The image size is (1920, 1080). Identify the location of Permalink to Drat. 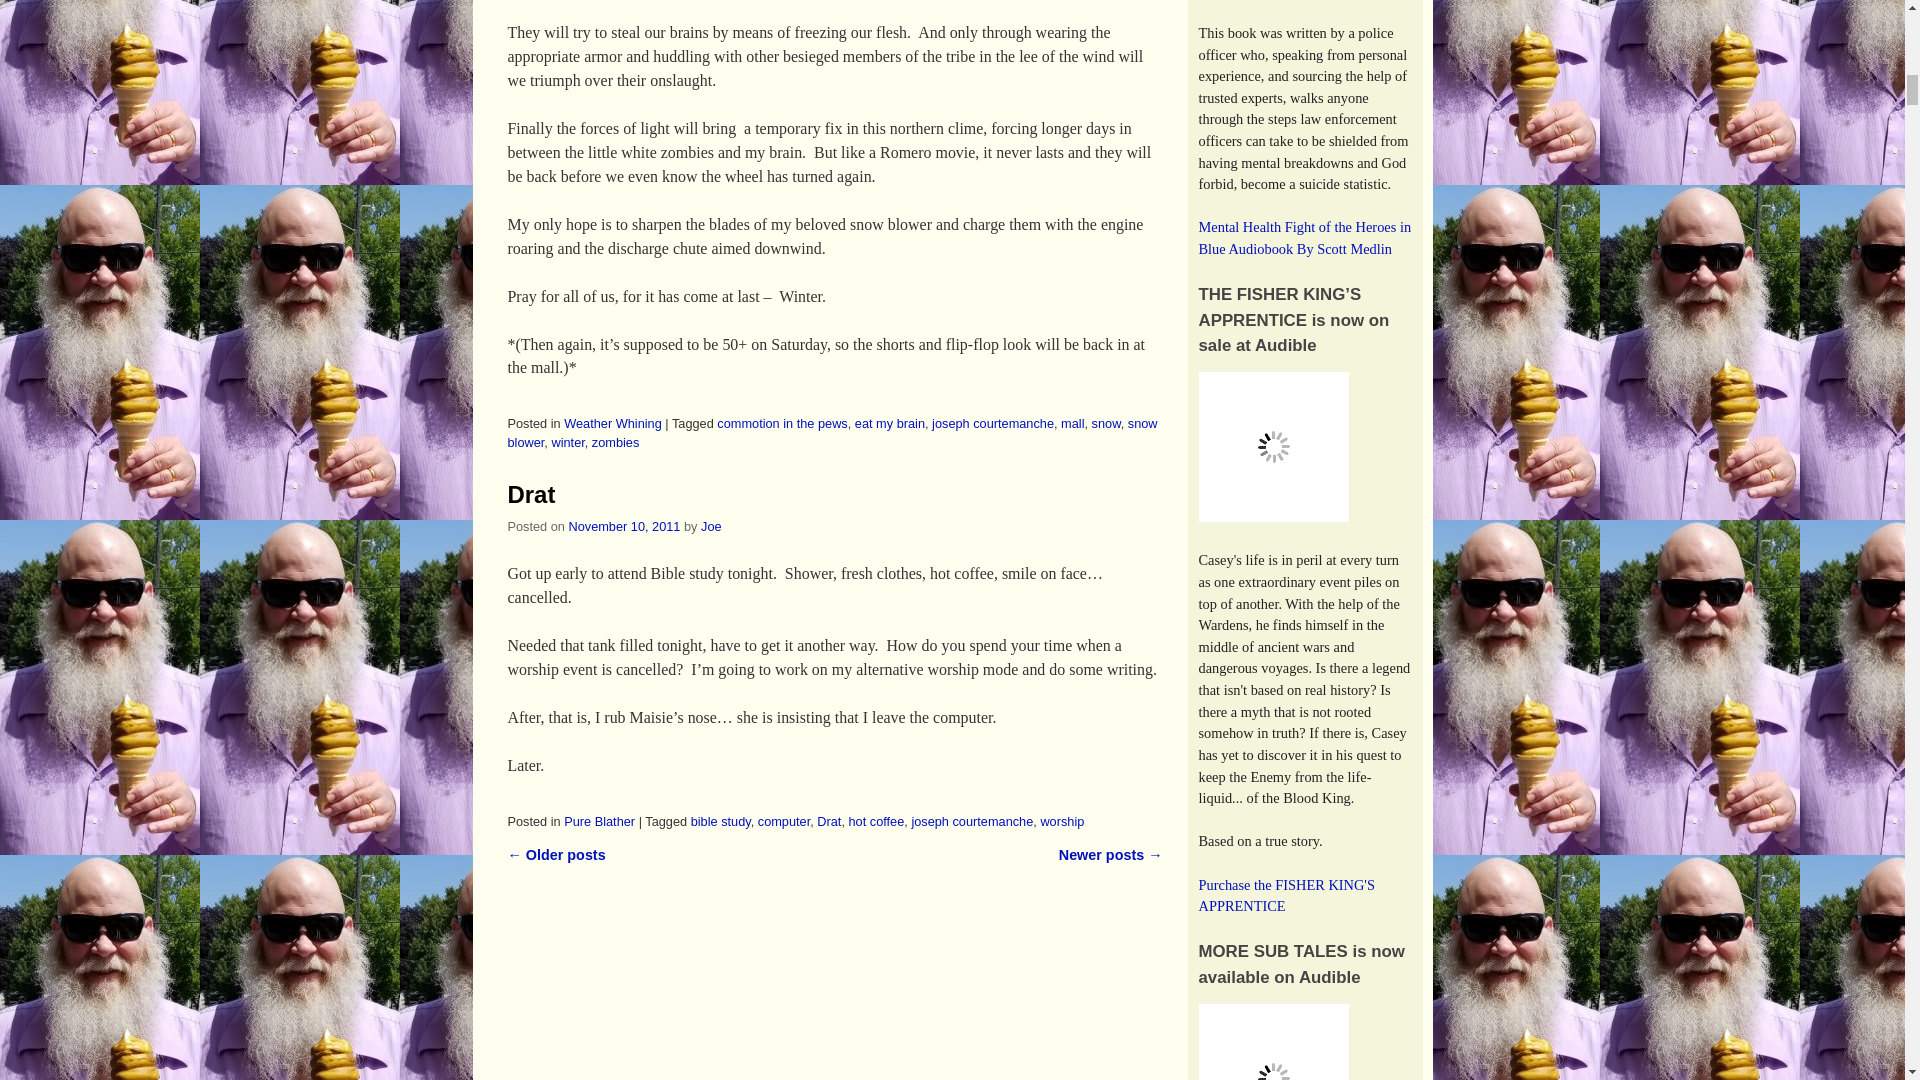
(532, 494).